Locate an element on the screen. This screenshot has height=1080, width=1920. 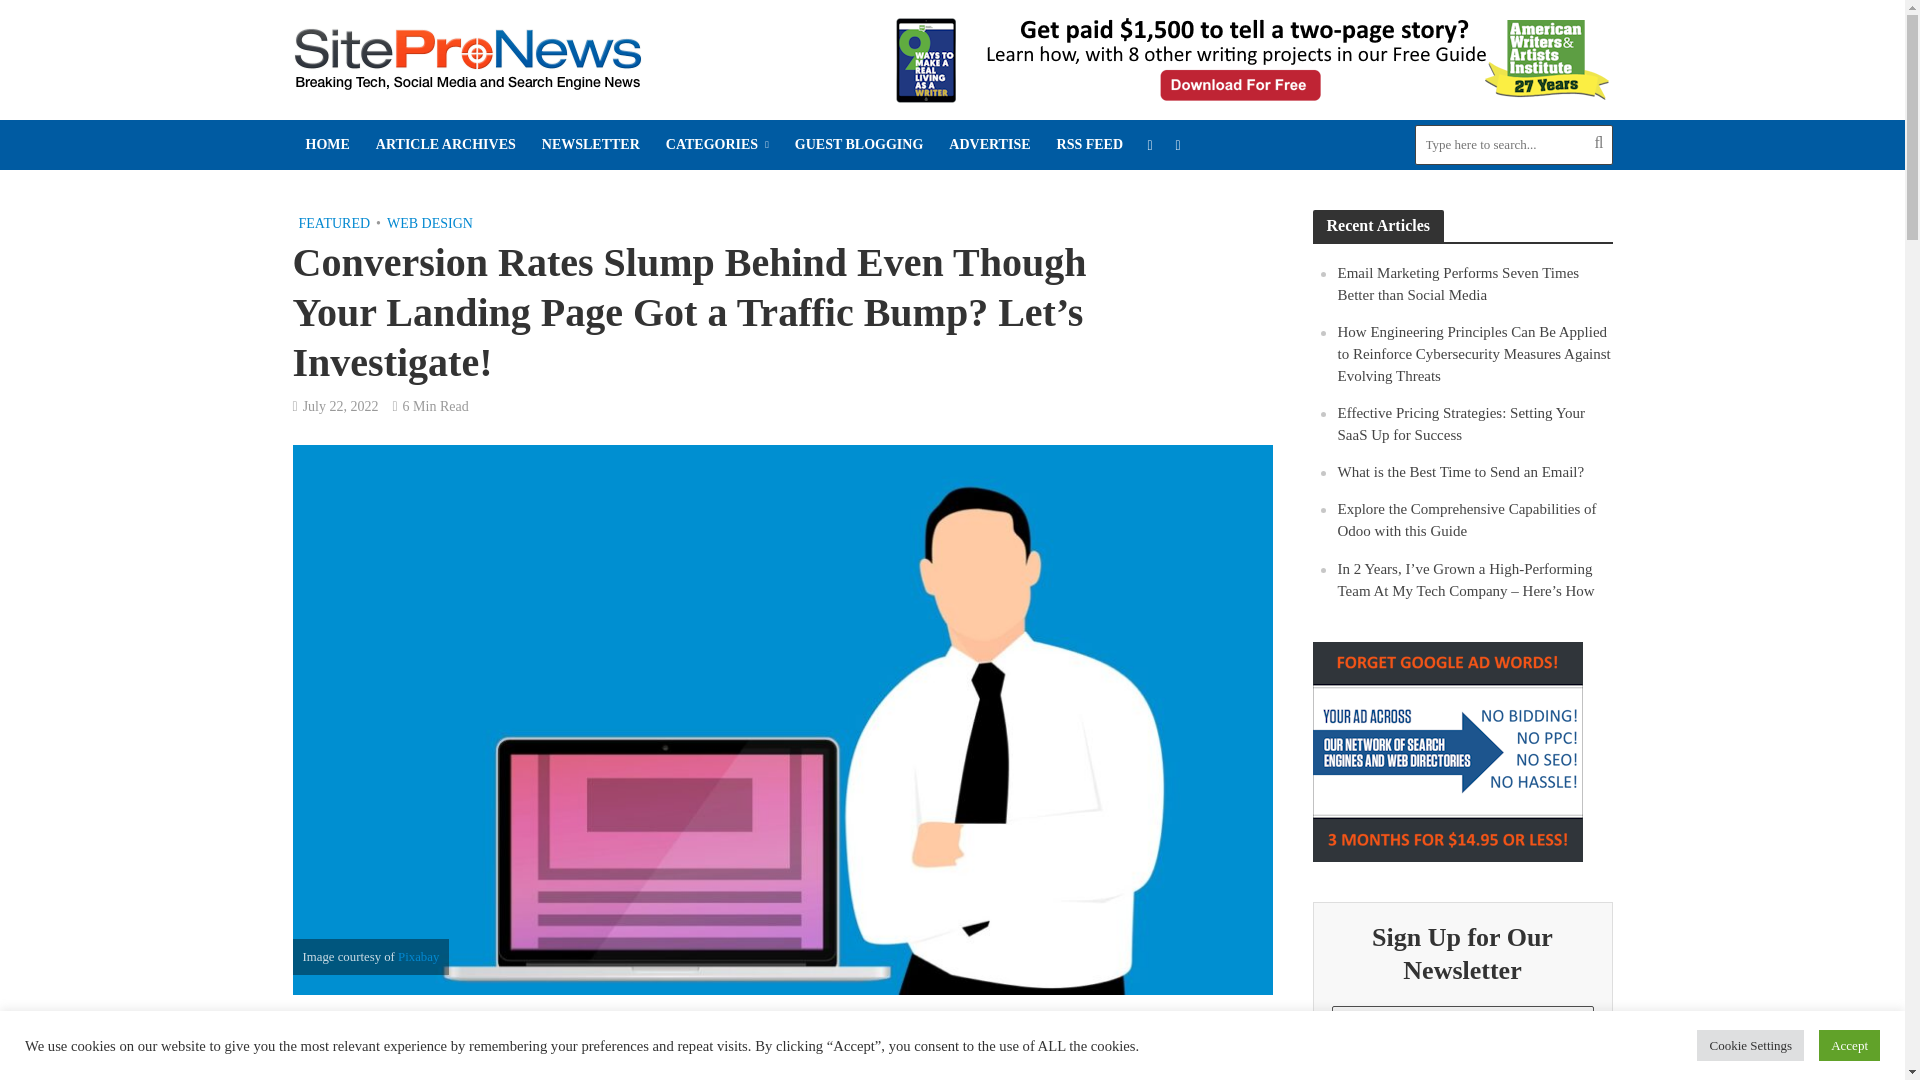
ADVERTISE is located at coordinates (989, 144).